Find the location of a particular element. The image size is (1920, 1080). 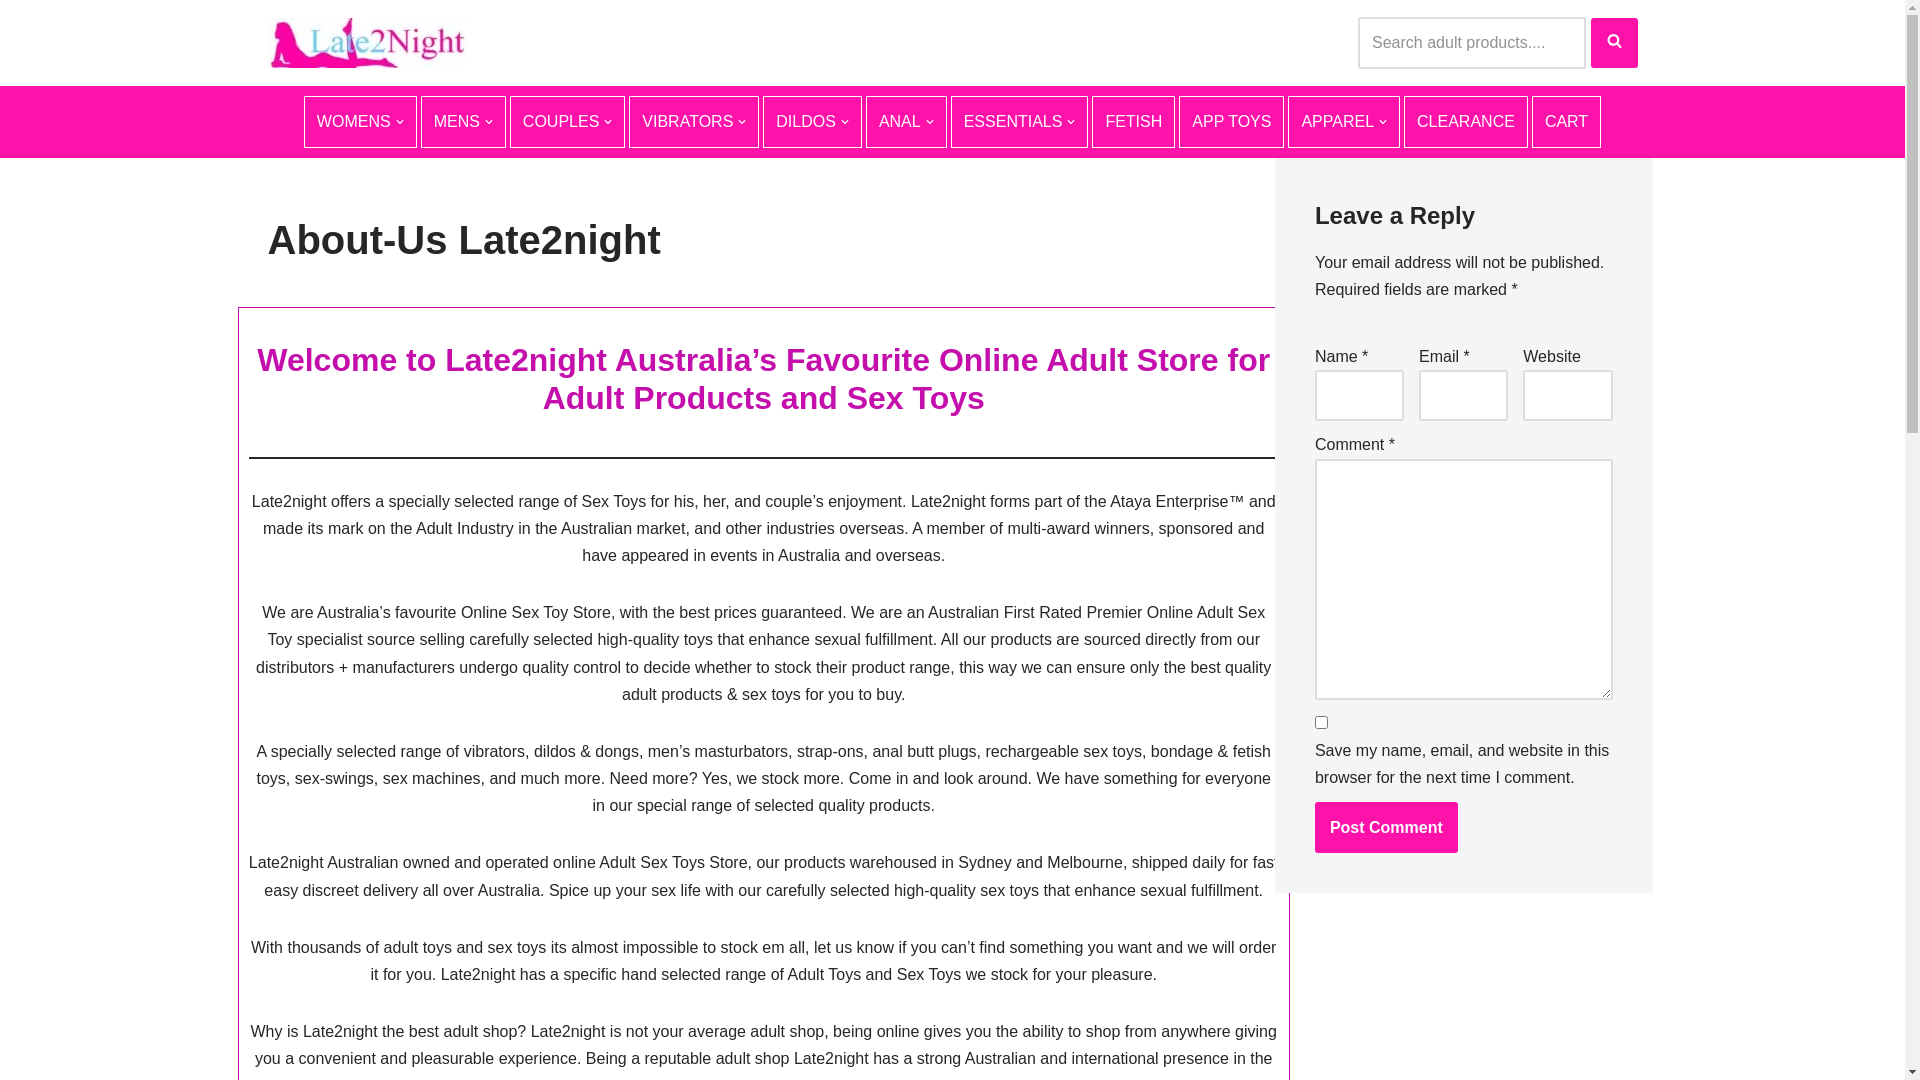

MENS is located at coordinates (464, 122).